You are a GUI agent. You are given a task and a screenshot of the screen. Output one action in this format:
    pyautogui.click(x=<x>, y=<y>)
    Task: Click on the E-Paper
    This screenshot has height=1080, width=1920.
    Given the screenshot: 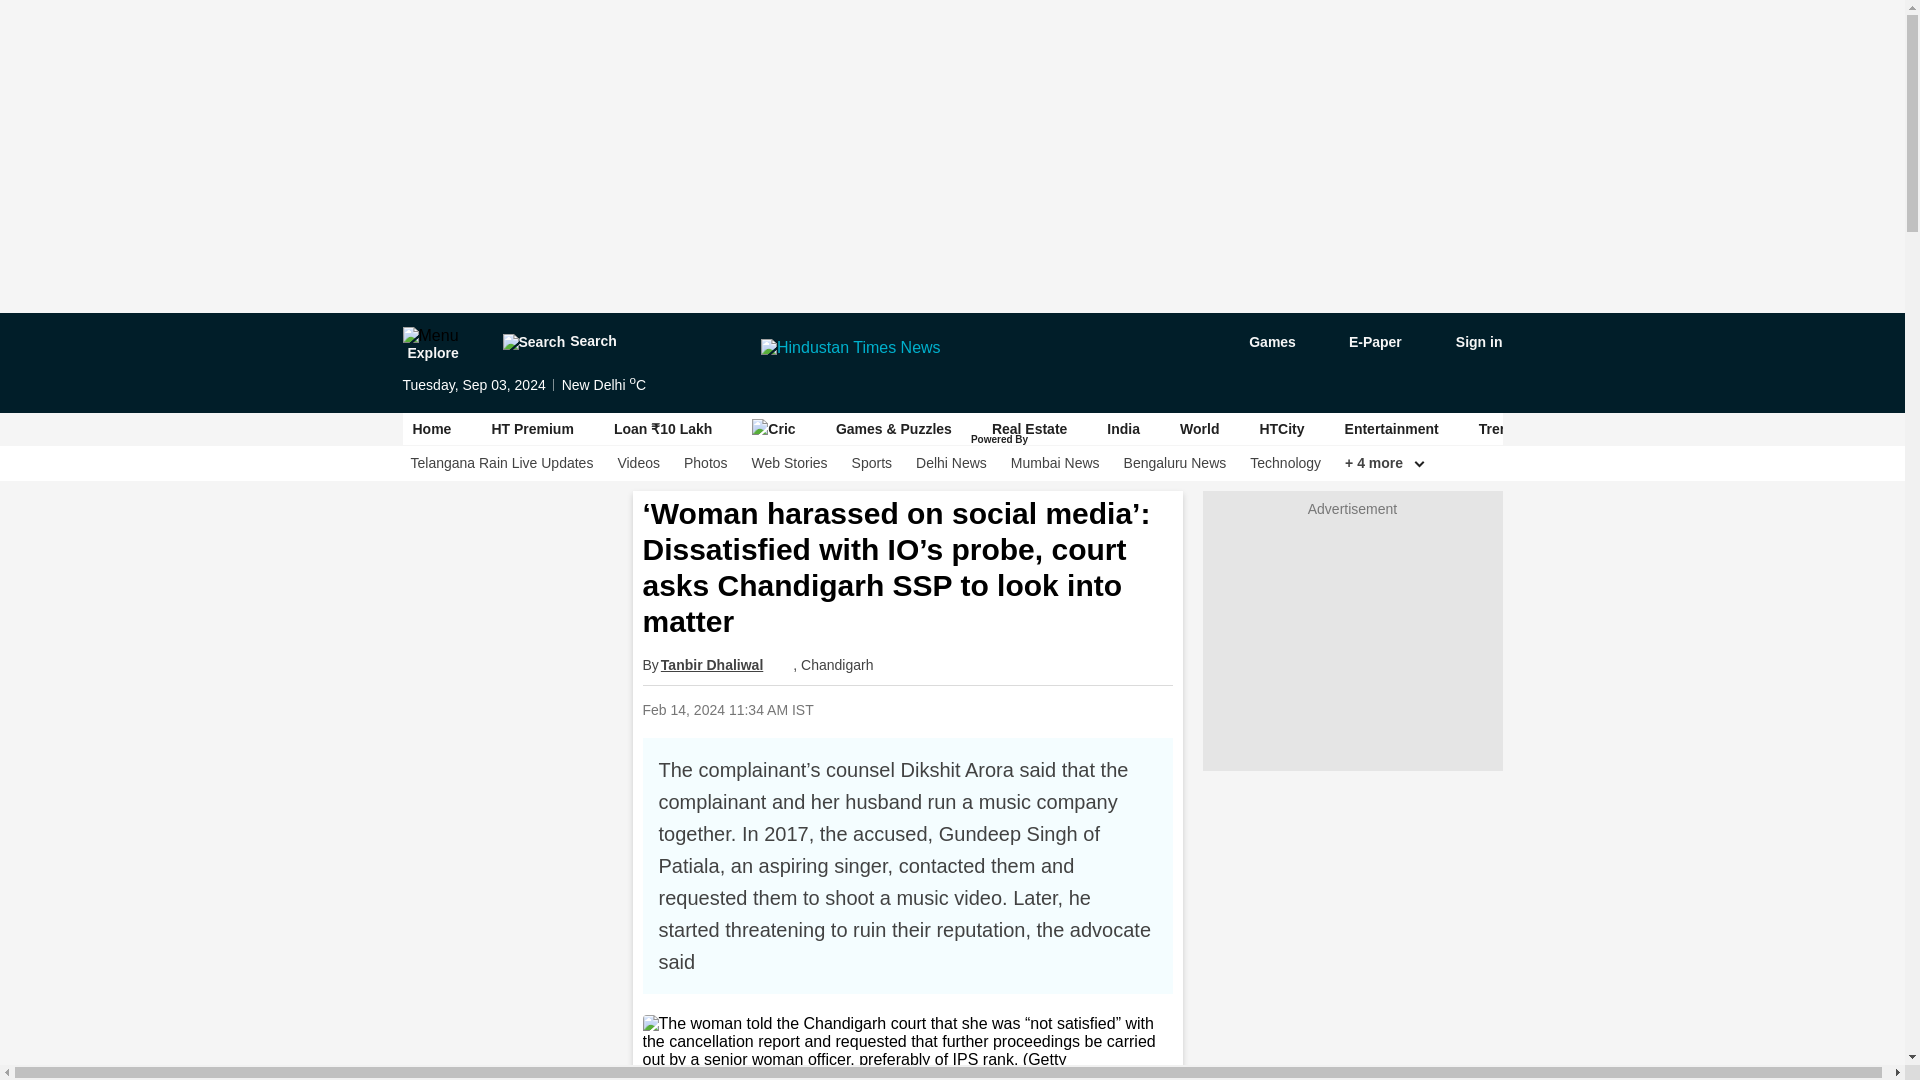 What is the action you would take?
    pyautogui.click(x=1364, y=342)
    